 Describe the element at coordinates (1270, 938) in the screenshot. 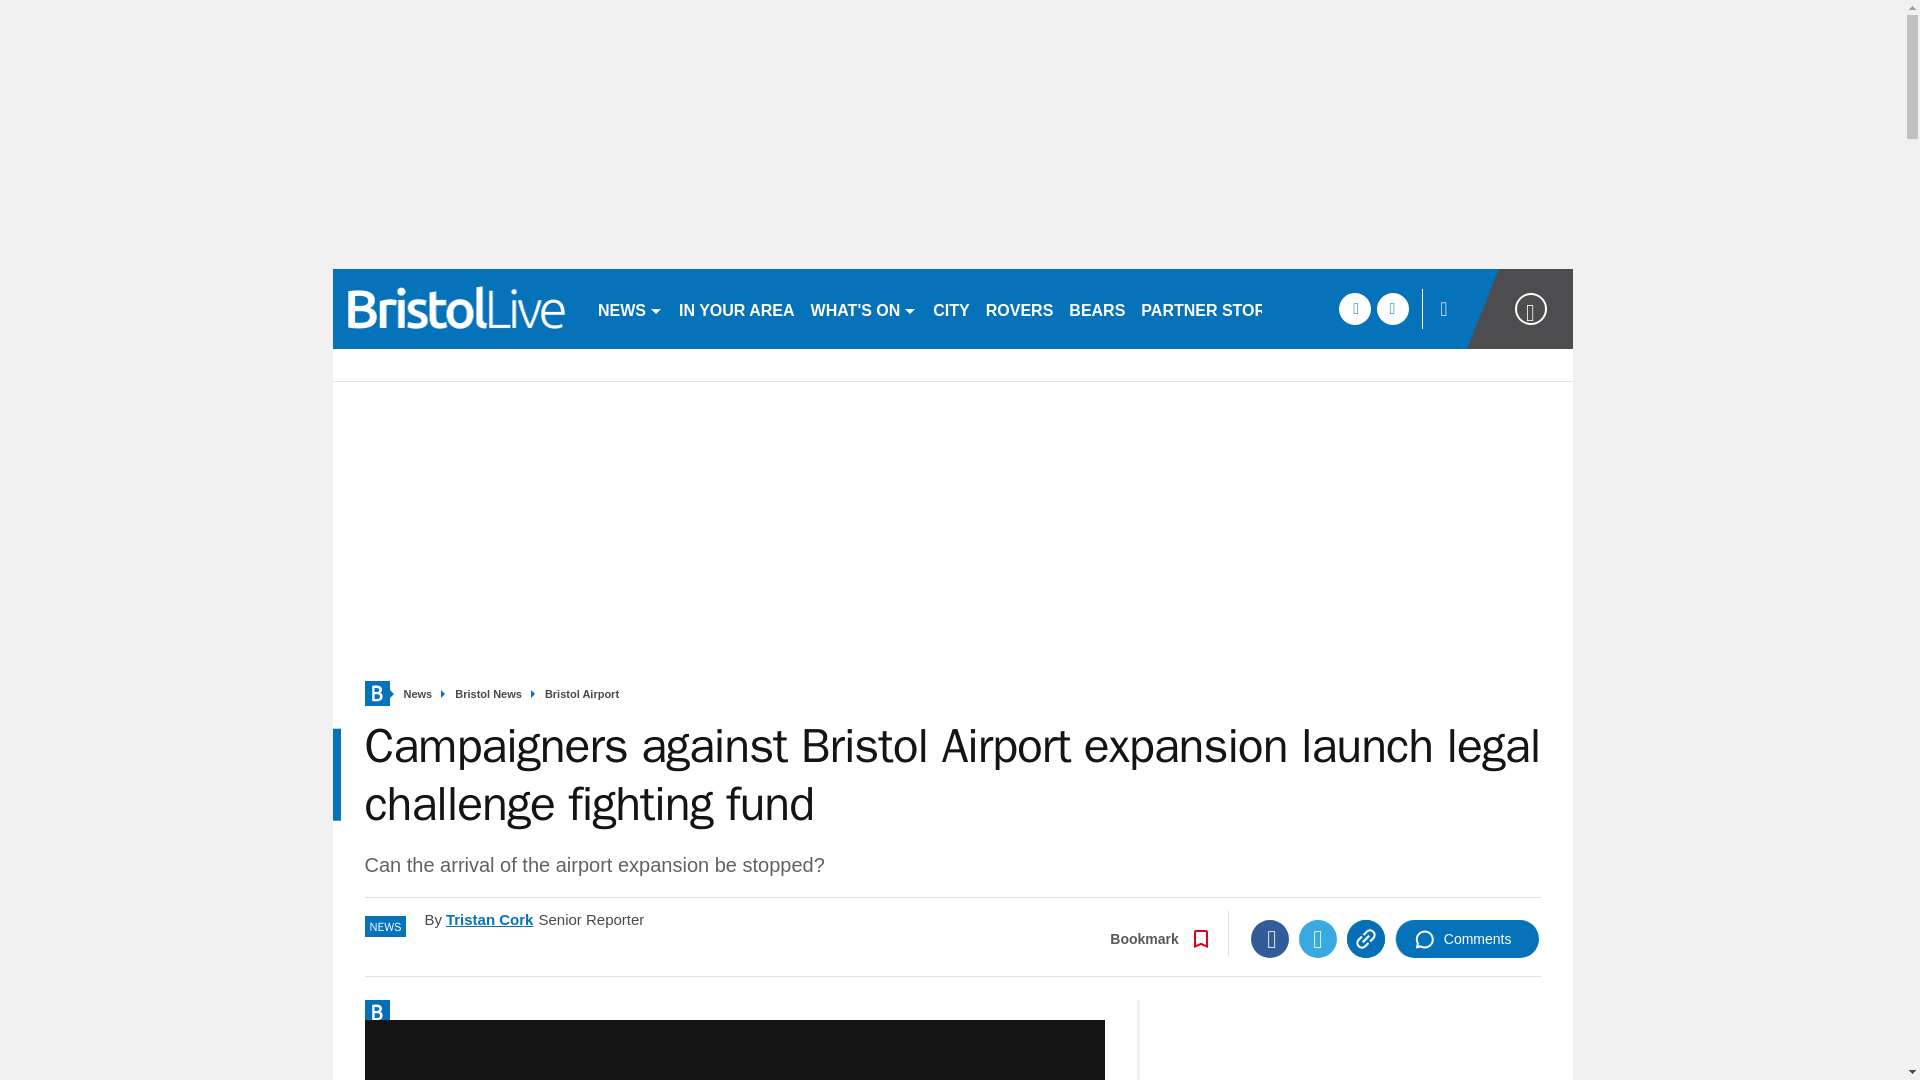

I see `Facebook` at that location.